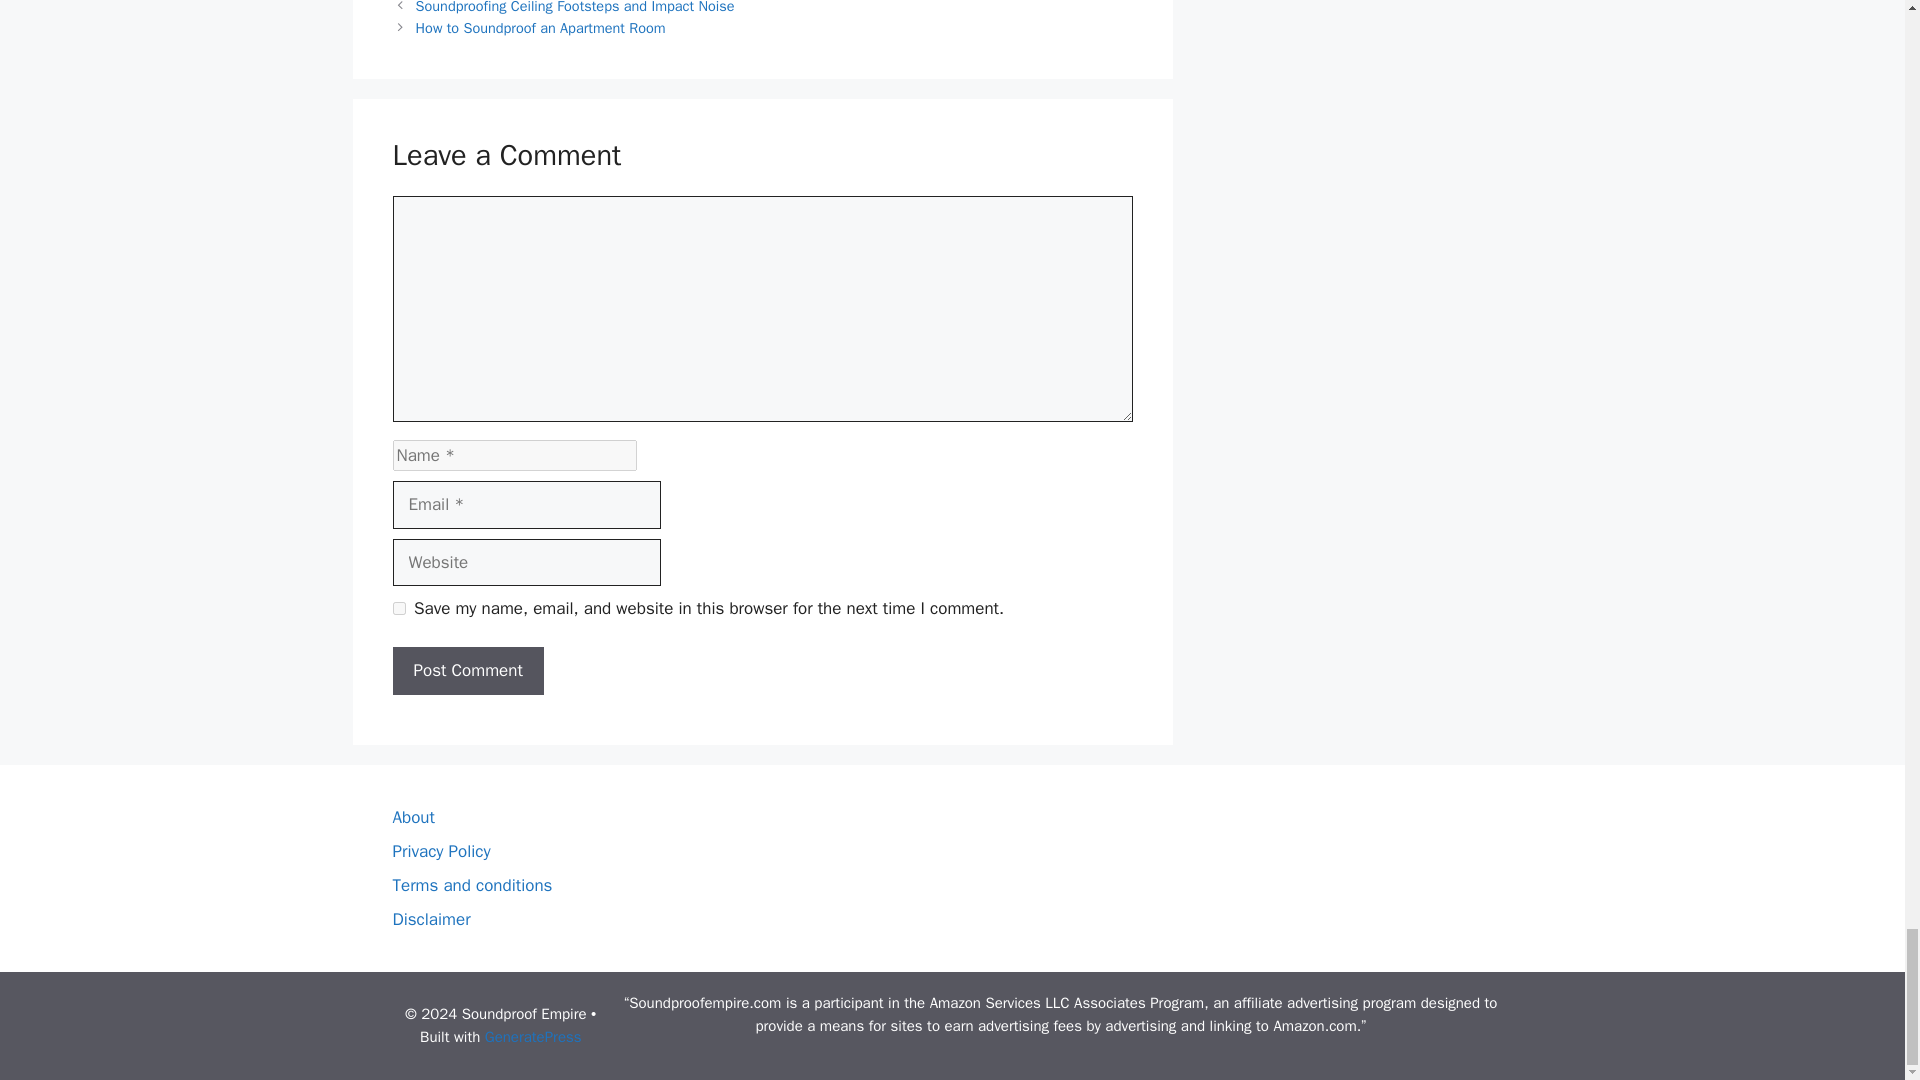  What do you see at coordinates (541, 28) in the screenshot?
I see `How to Soundproof an Apartment Room` at bounding box center [541, 28].